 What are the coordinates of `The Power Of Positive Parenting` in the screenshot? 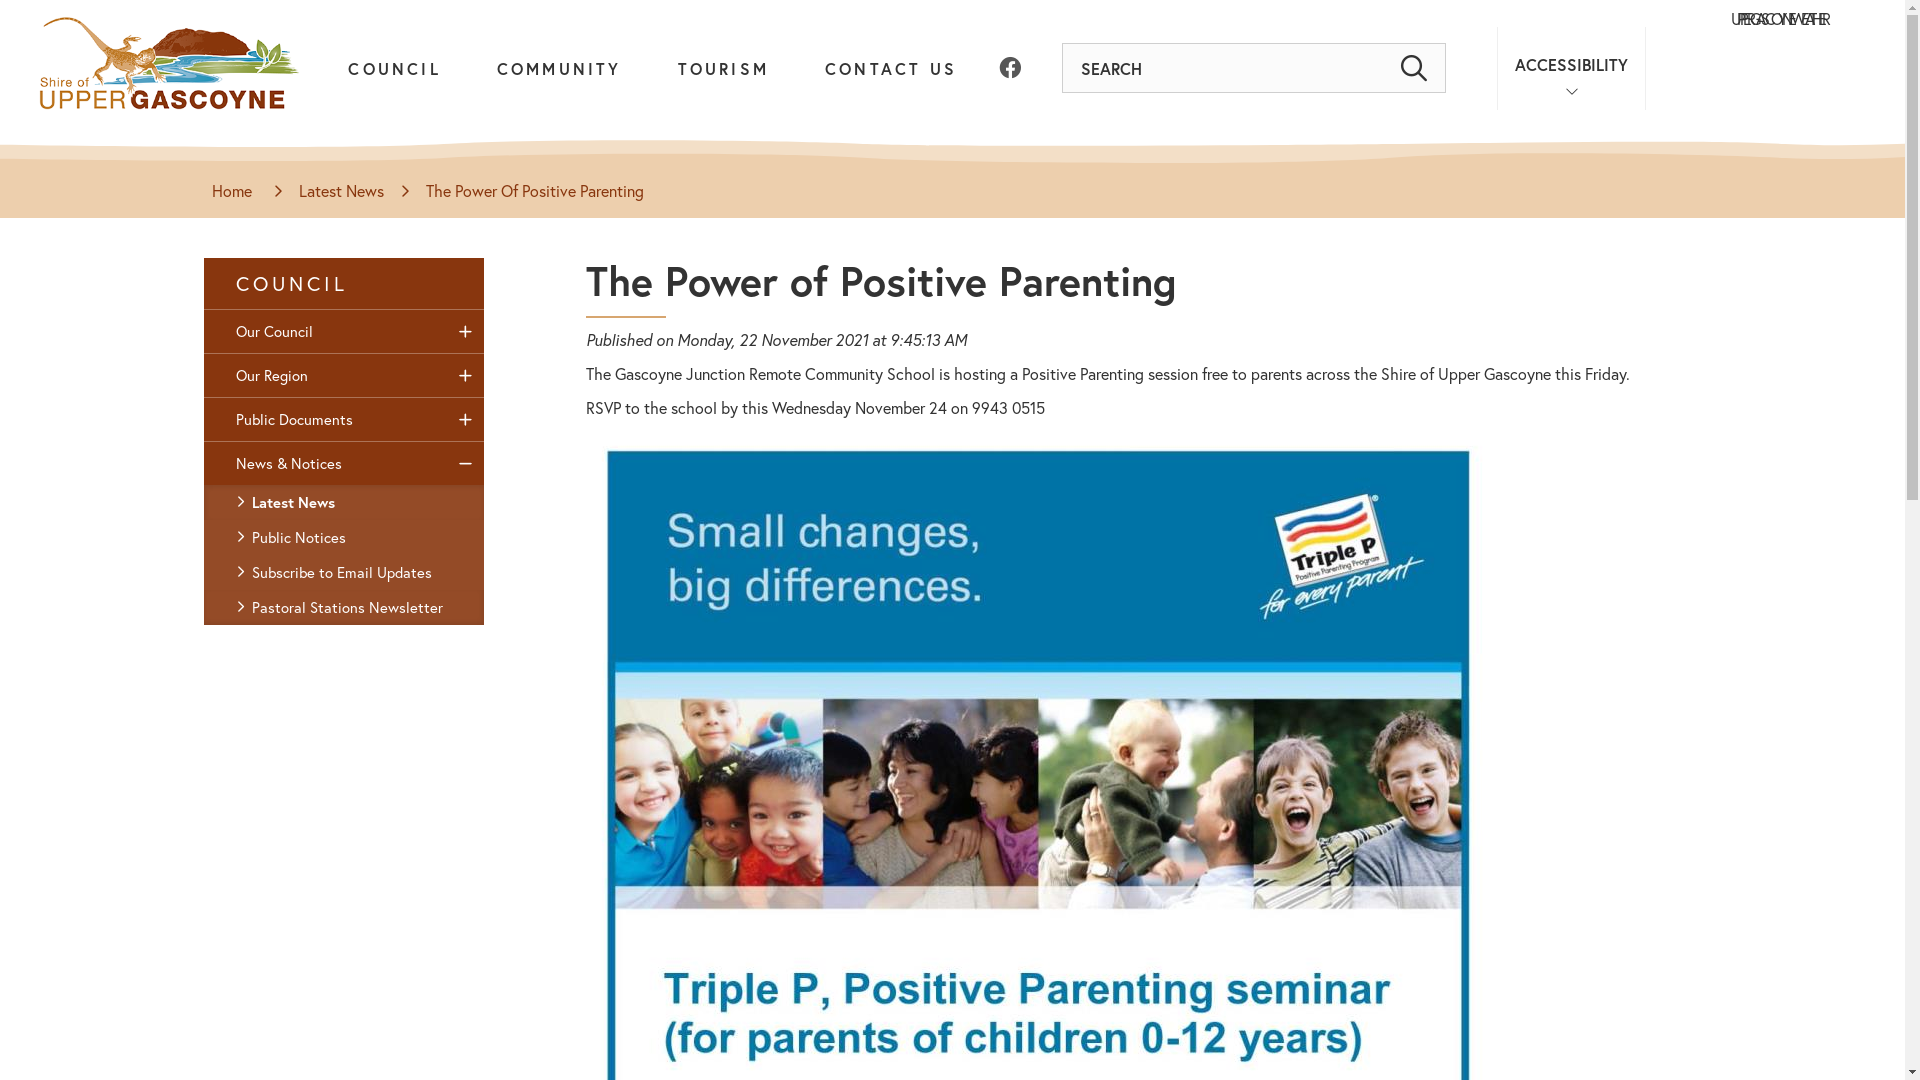 It's located at (535, 192).